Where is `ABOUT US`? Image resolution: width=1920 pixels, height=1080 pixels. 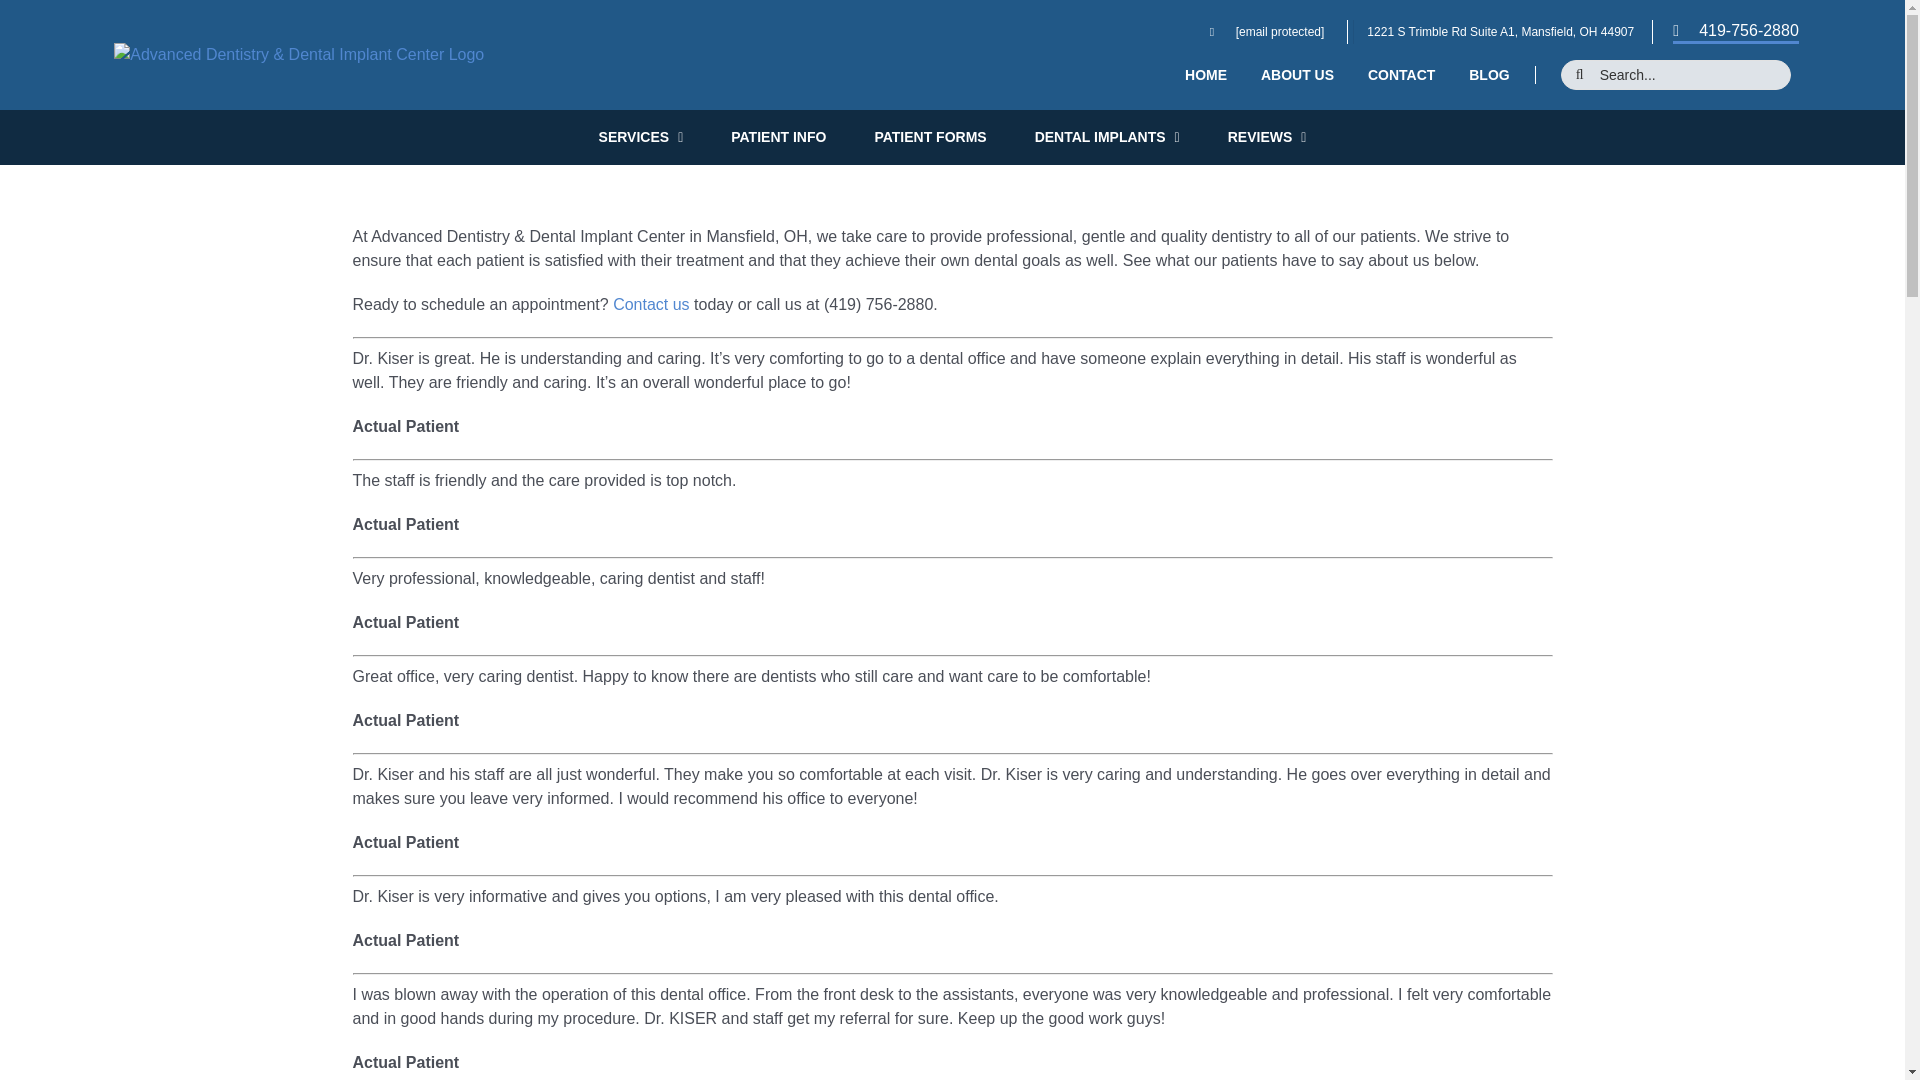 ABOUT US is located at coordinates (1298, 74).